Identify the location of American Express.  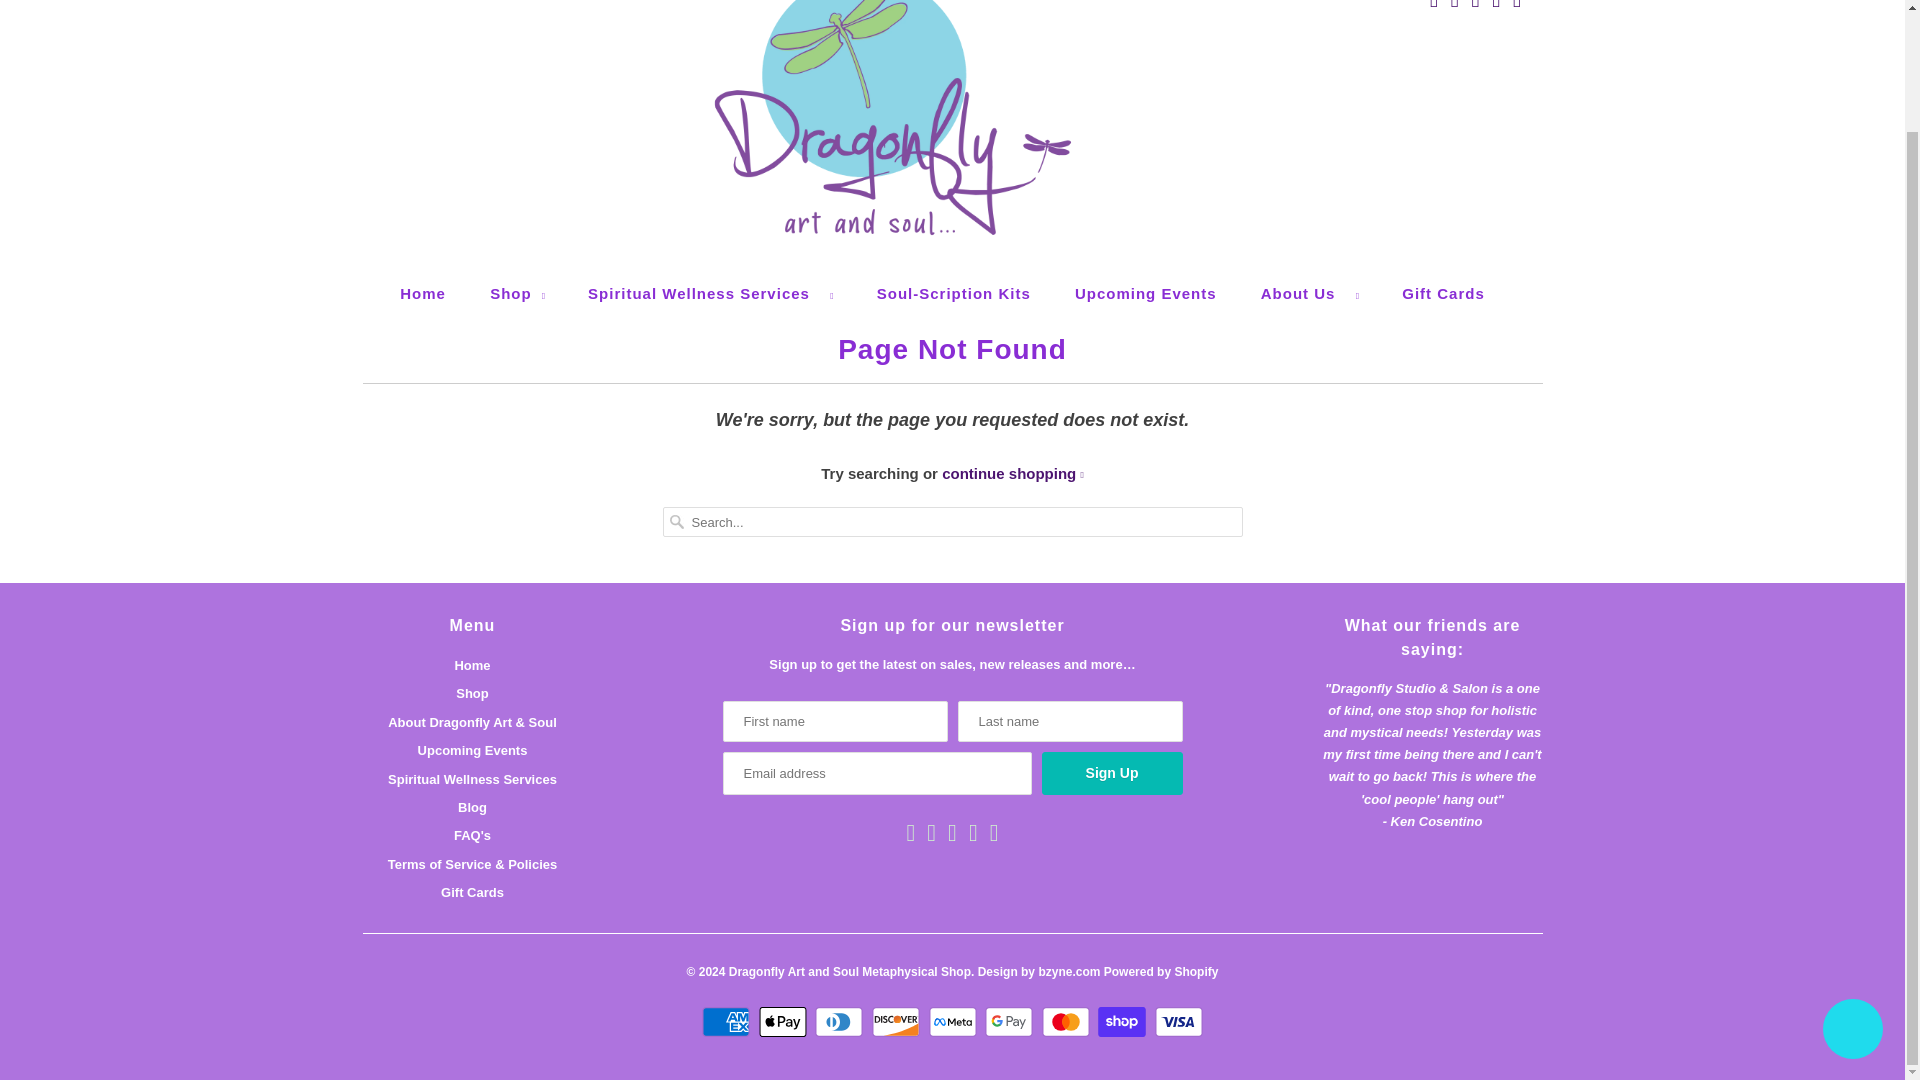
(728, 1021).